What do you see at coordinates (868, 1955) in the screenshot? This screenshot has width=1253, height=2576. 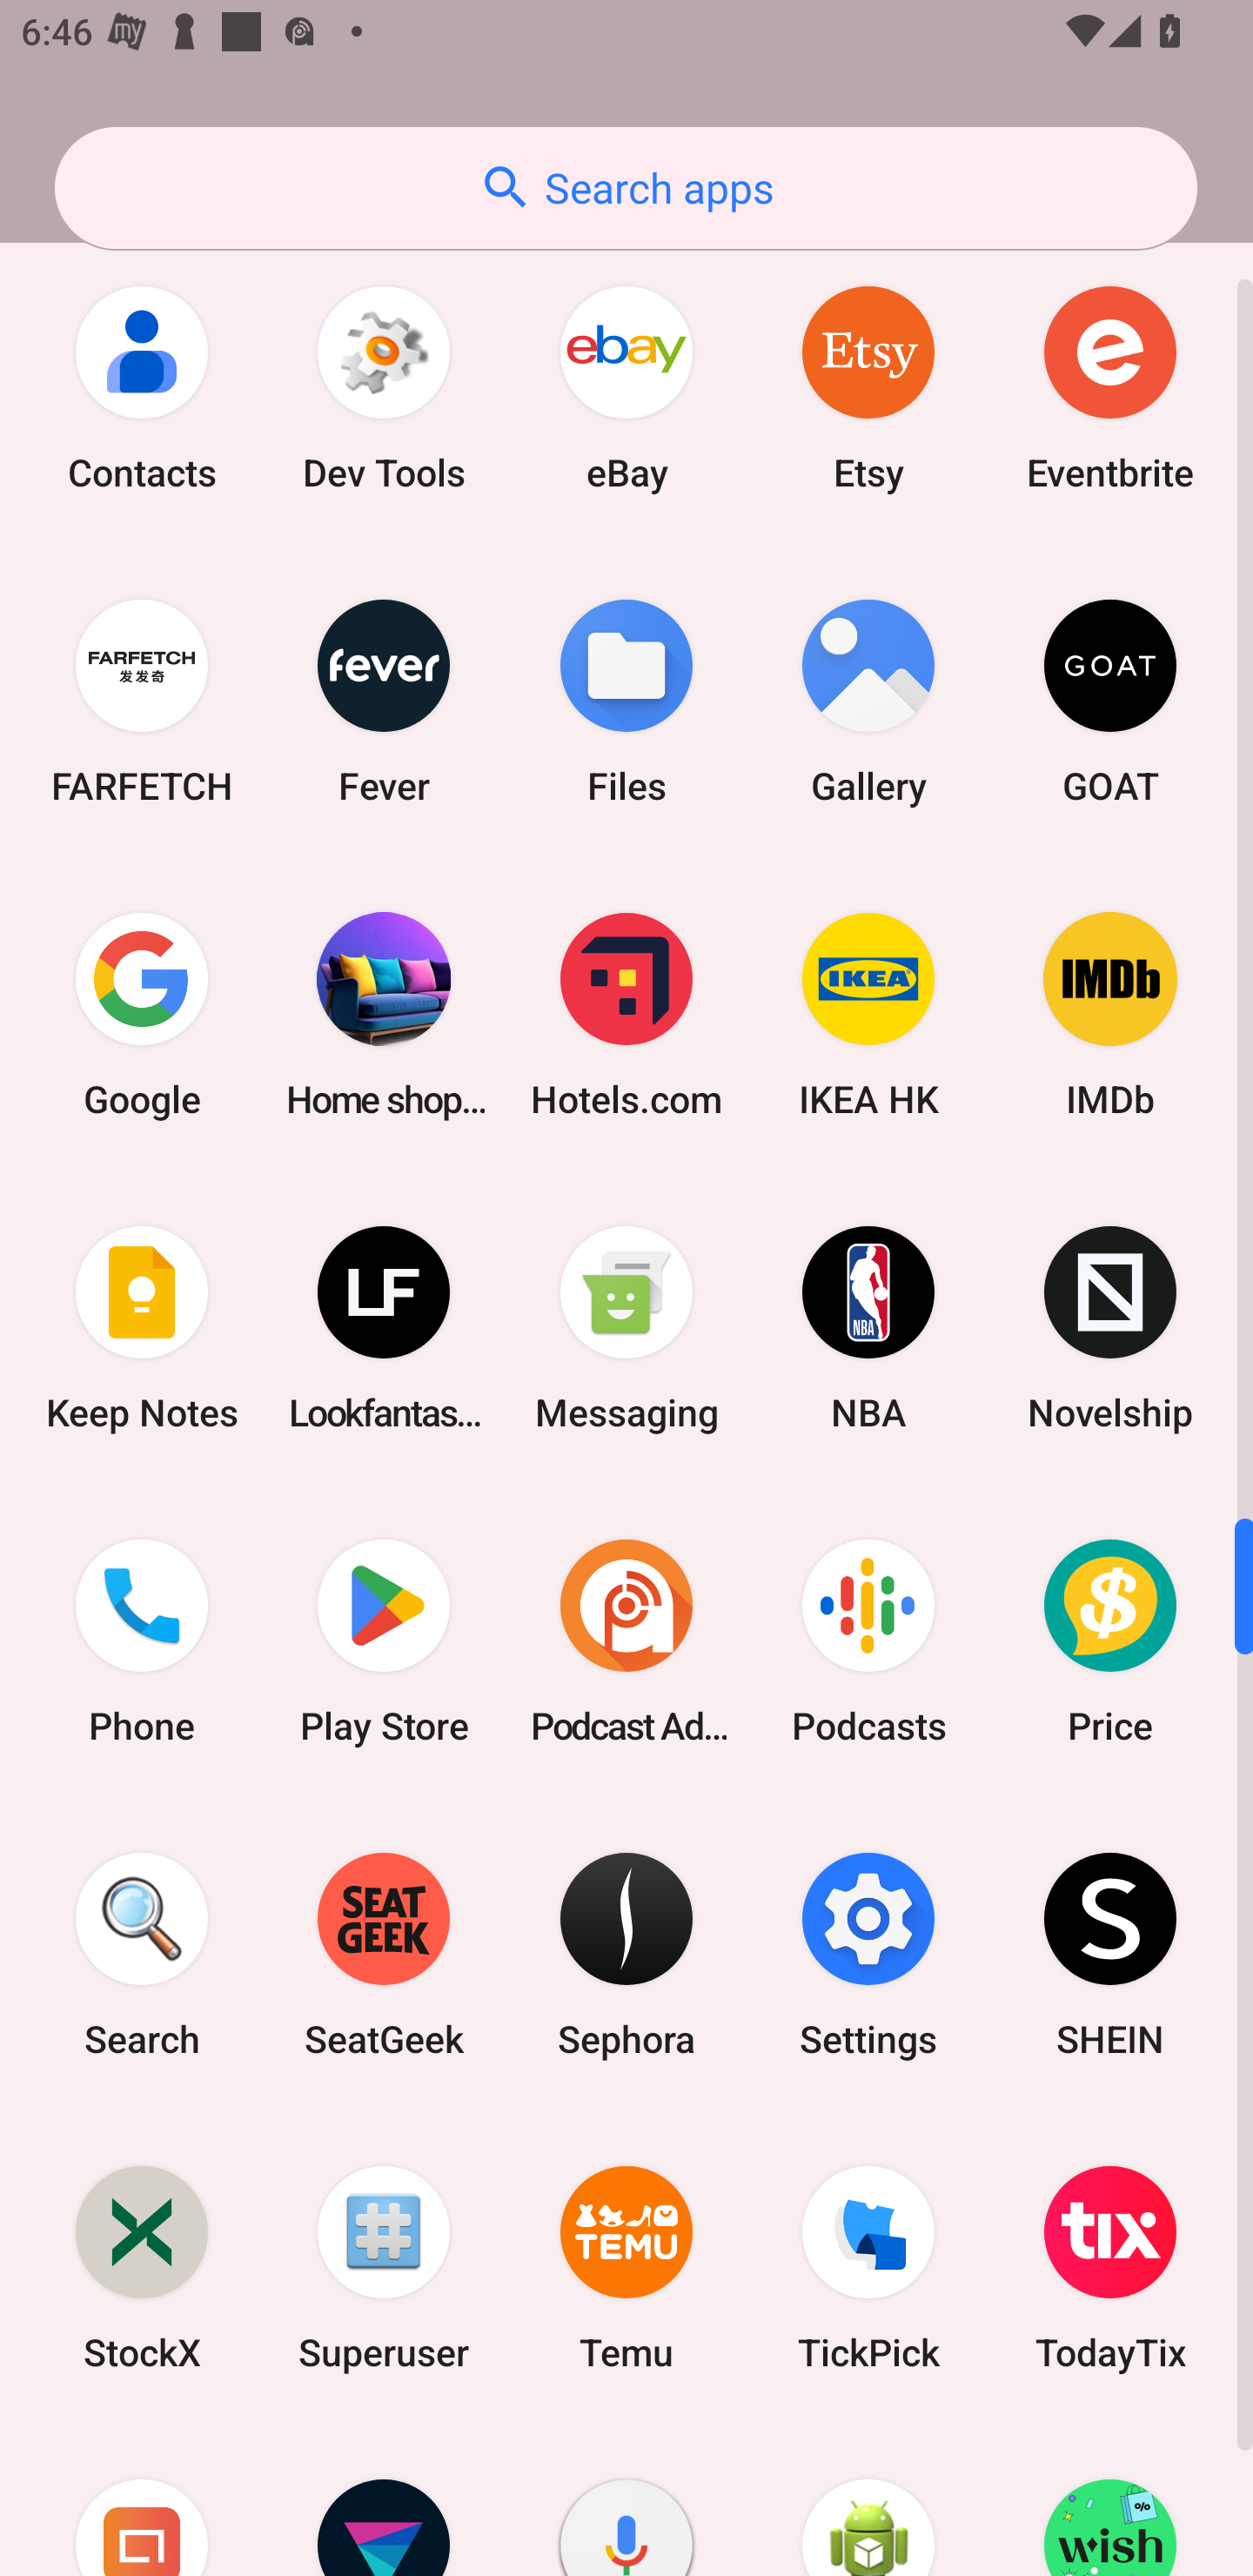 I see `Settings` at bounding box center [868, 1955].